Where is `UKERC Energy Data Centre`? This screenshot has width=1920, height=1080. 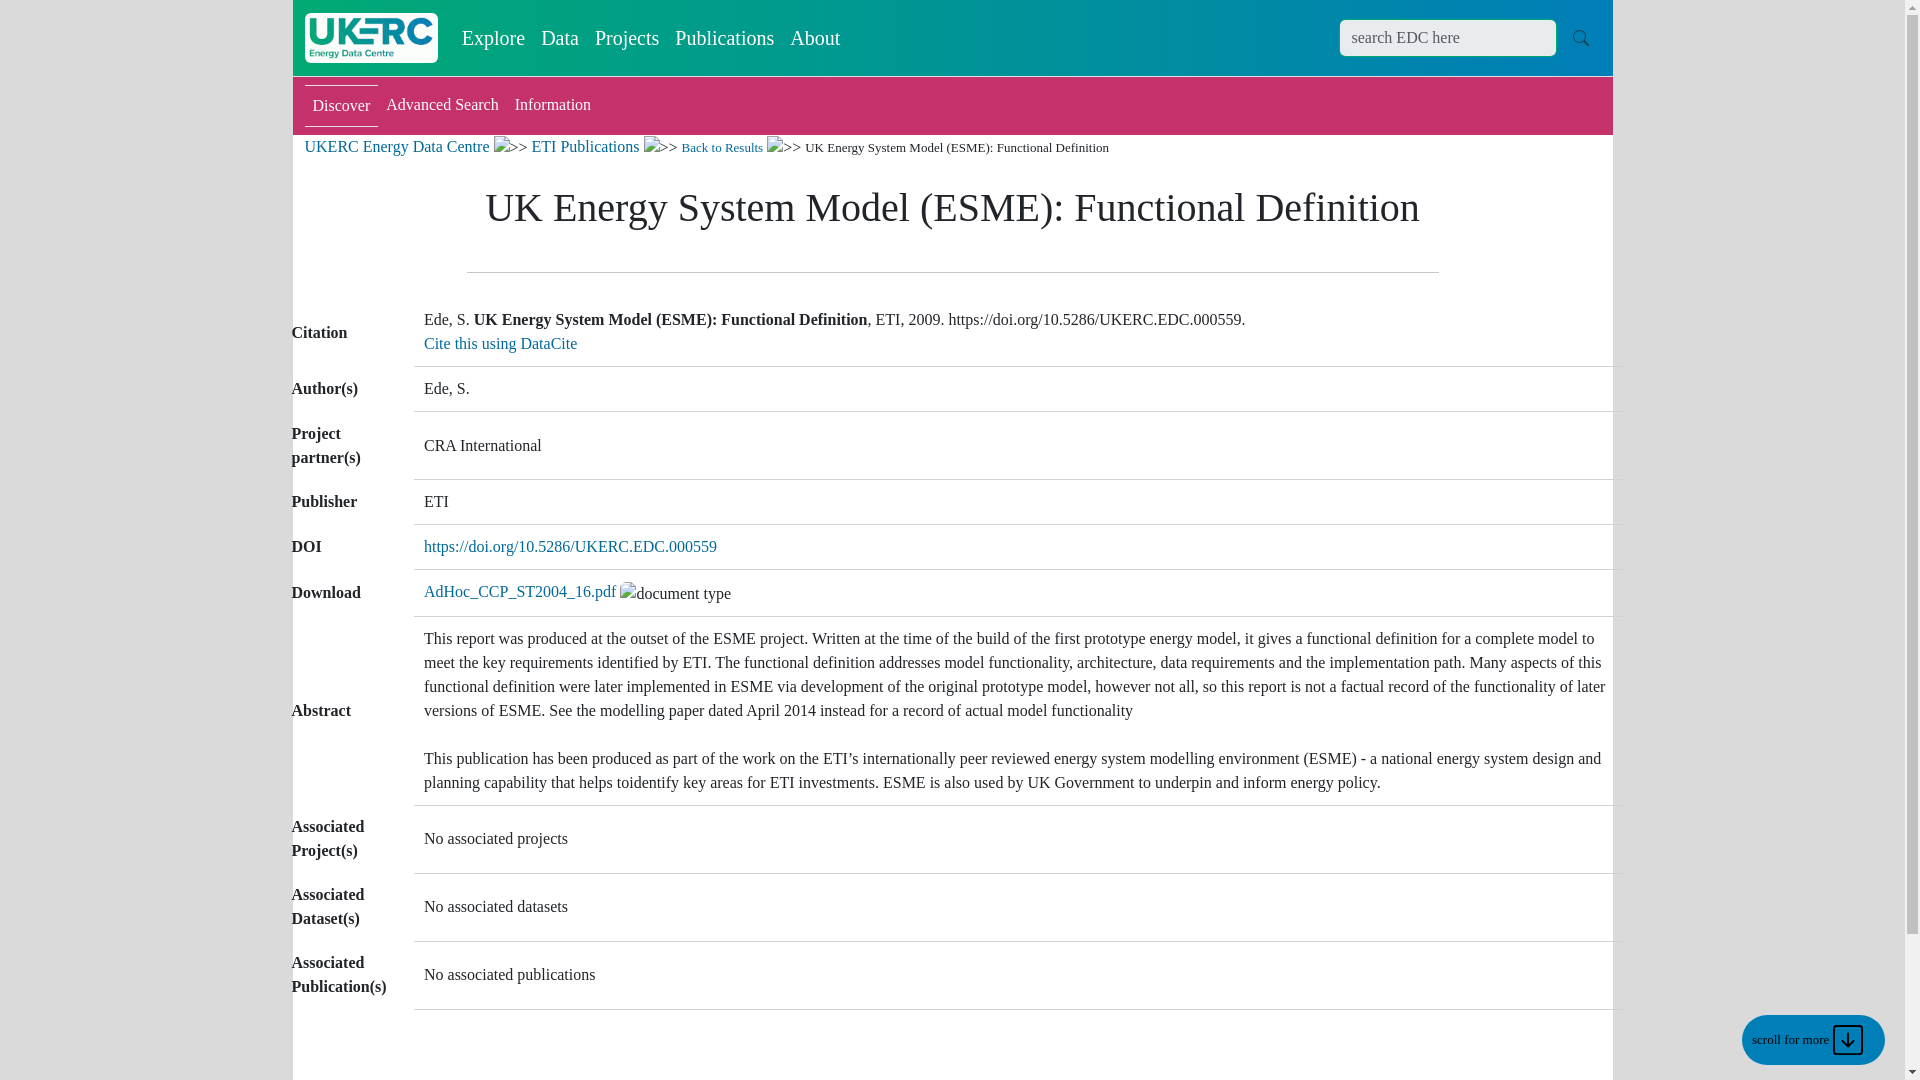 UKERC Energy Data Centre is located at coordinates (396, 146).